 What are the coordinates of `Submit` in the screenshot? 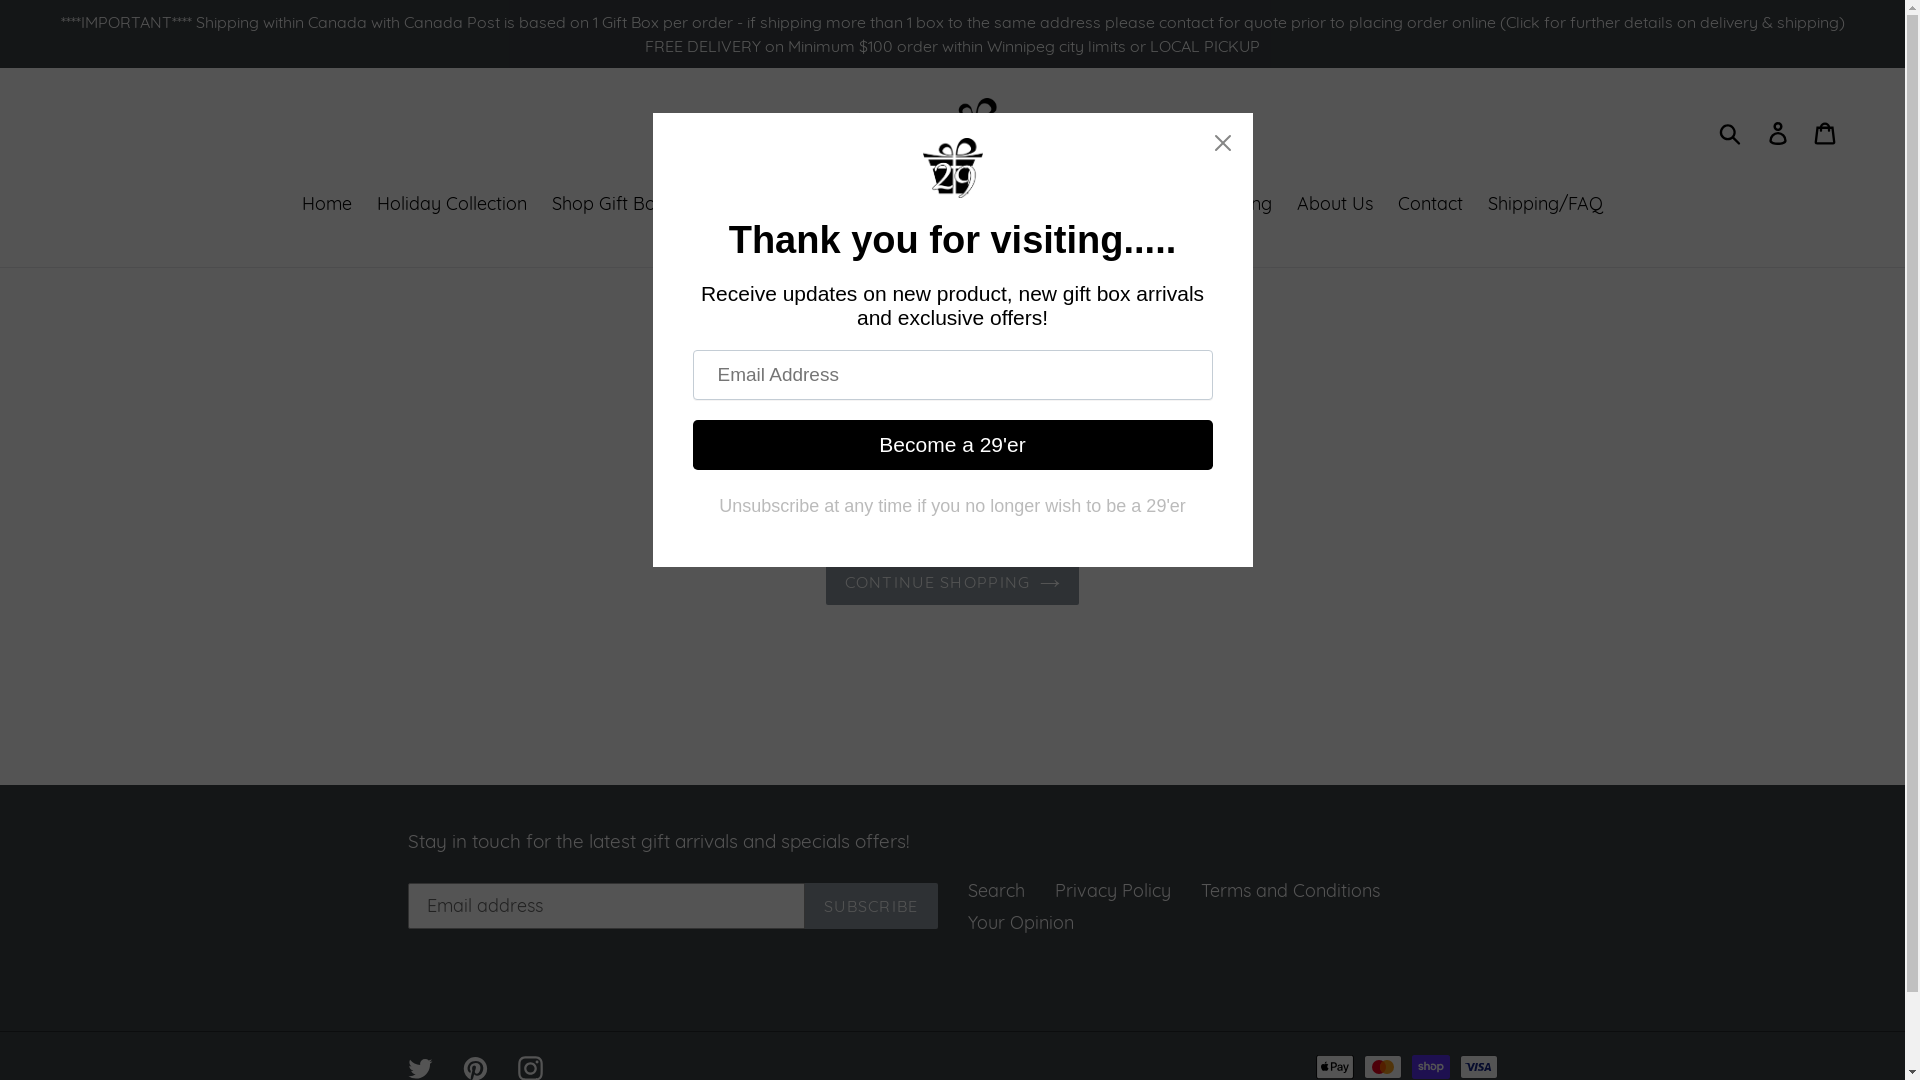 It's located at (1732, 131).